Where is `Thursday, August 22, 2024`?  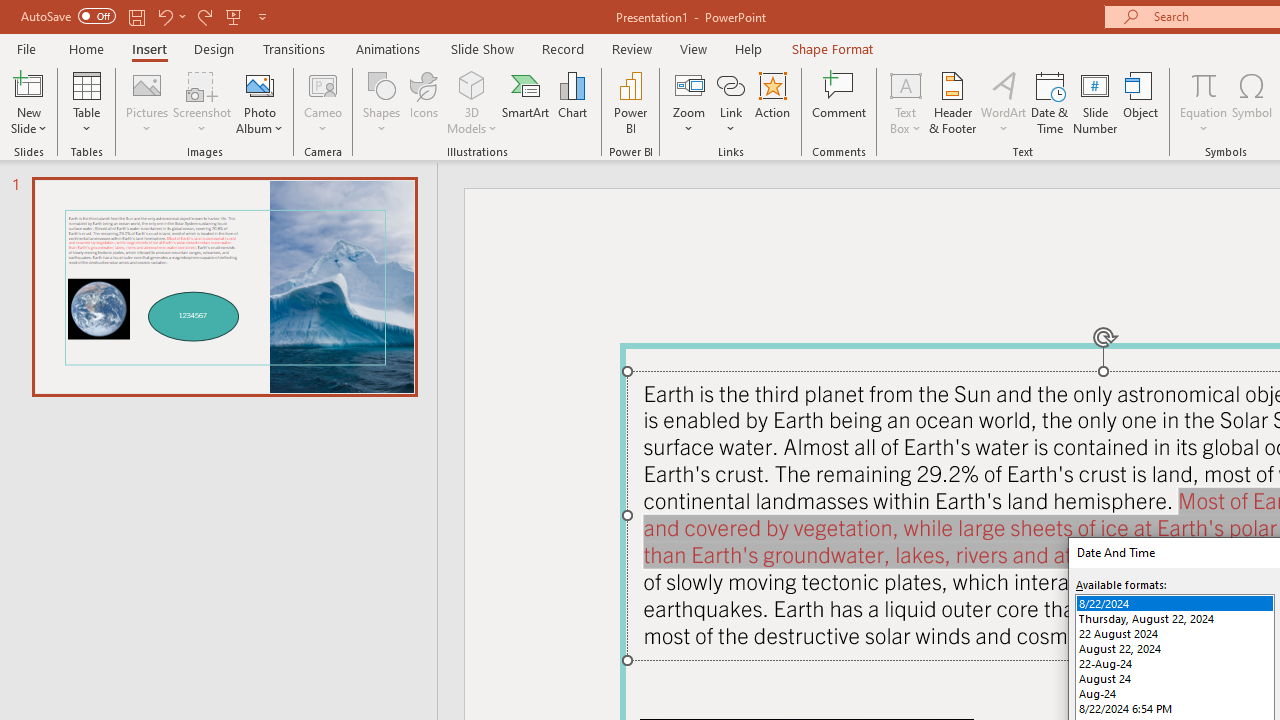
Thursday, August 22, 2024 is located at coordinates (1174, 618).